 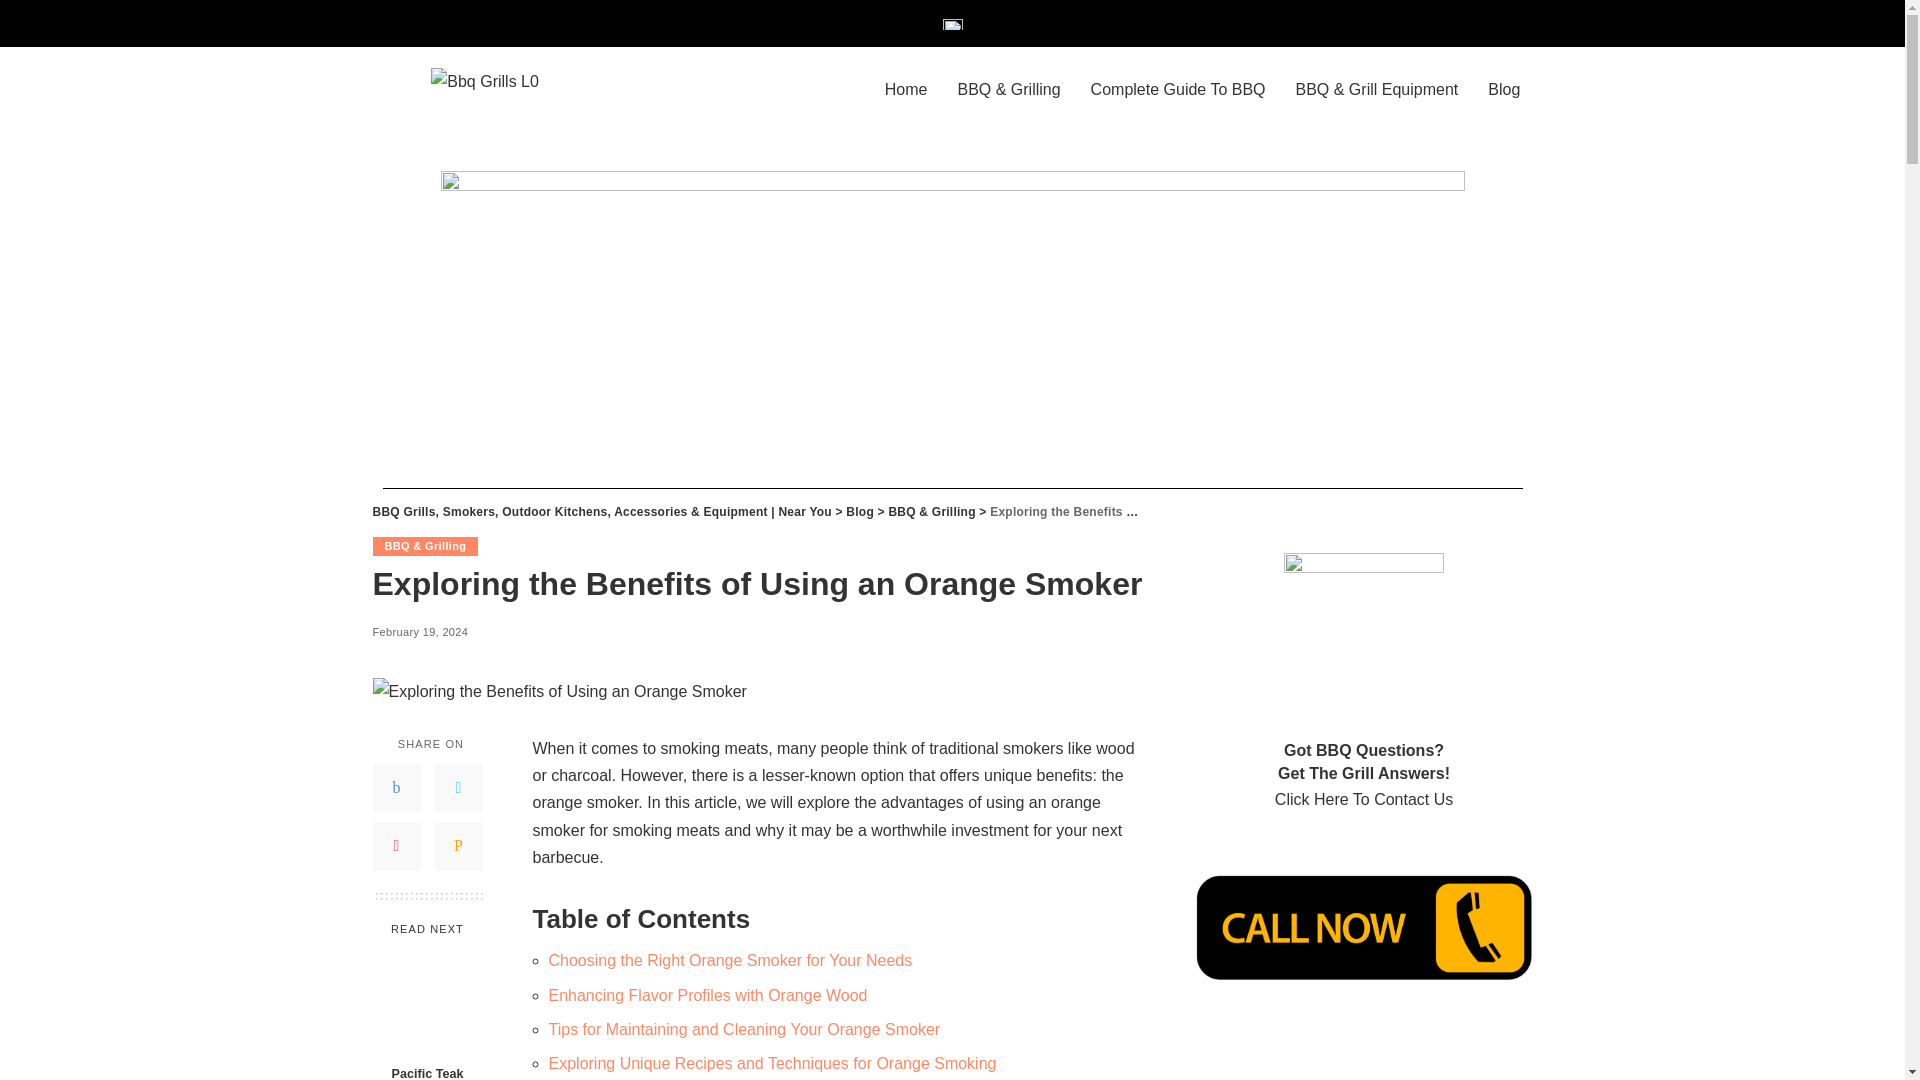 I want to click on 2024-02-19T16:24:34-05:00, so click(x=420, y=632).